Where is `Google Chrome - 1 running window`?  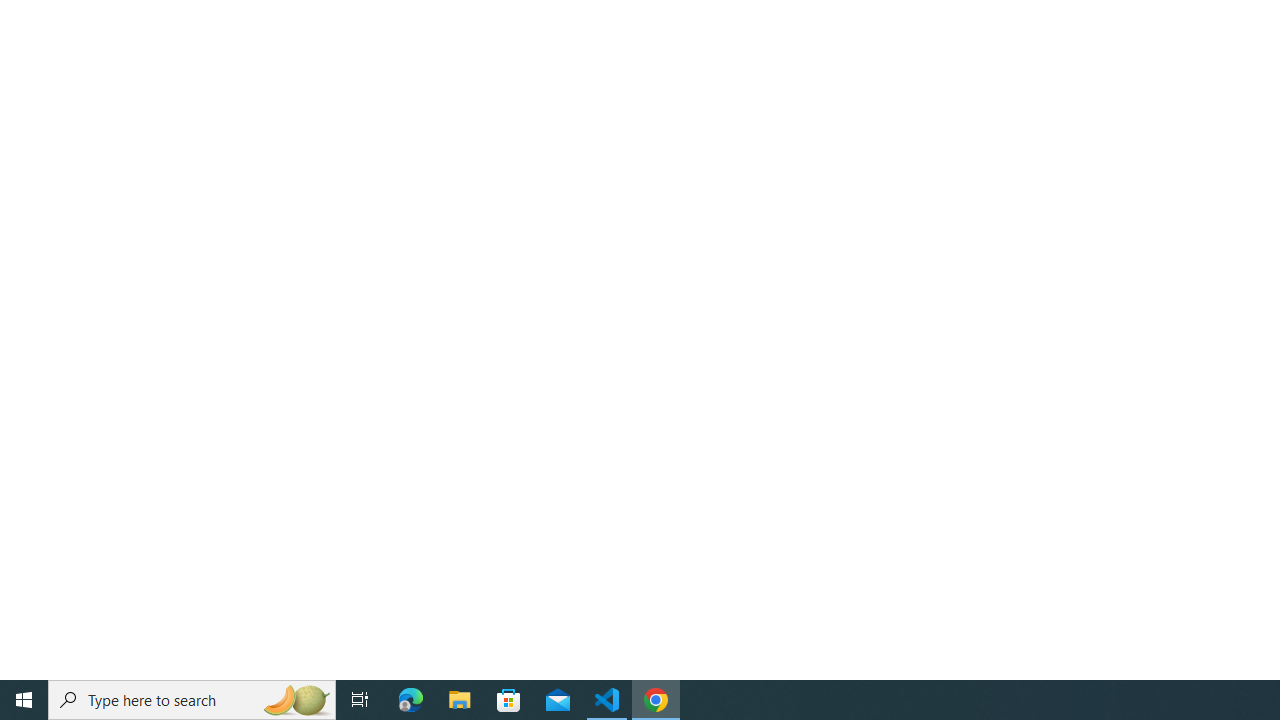 Google Chrome - 1 running window is located at coordinates (656, 700).